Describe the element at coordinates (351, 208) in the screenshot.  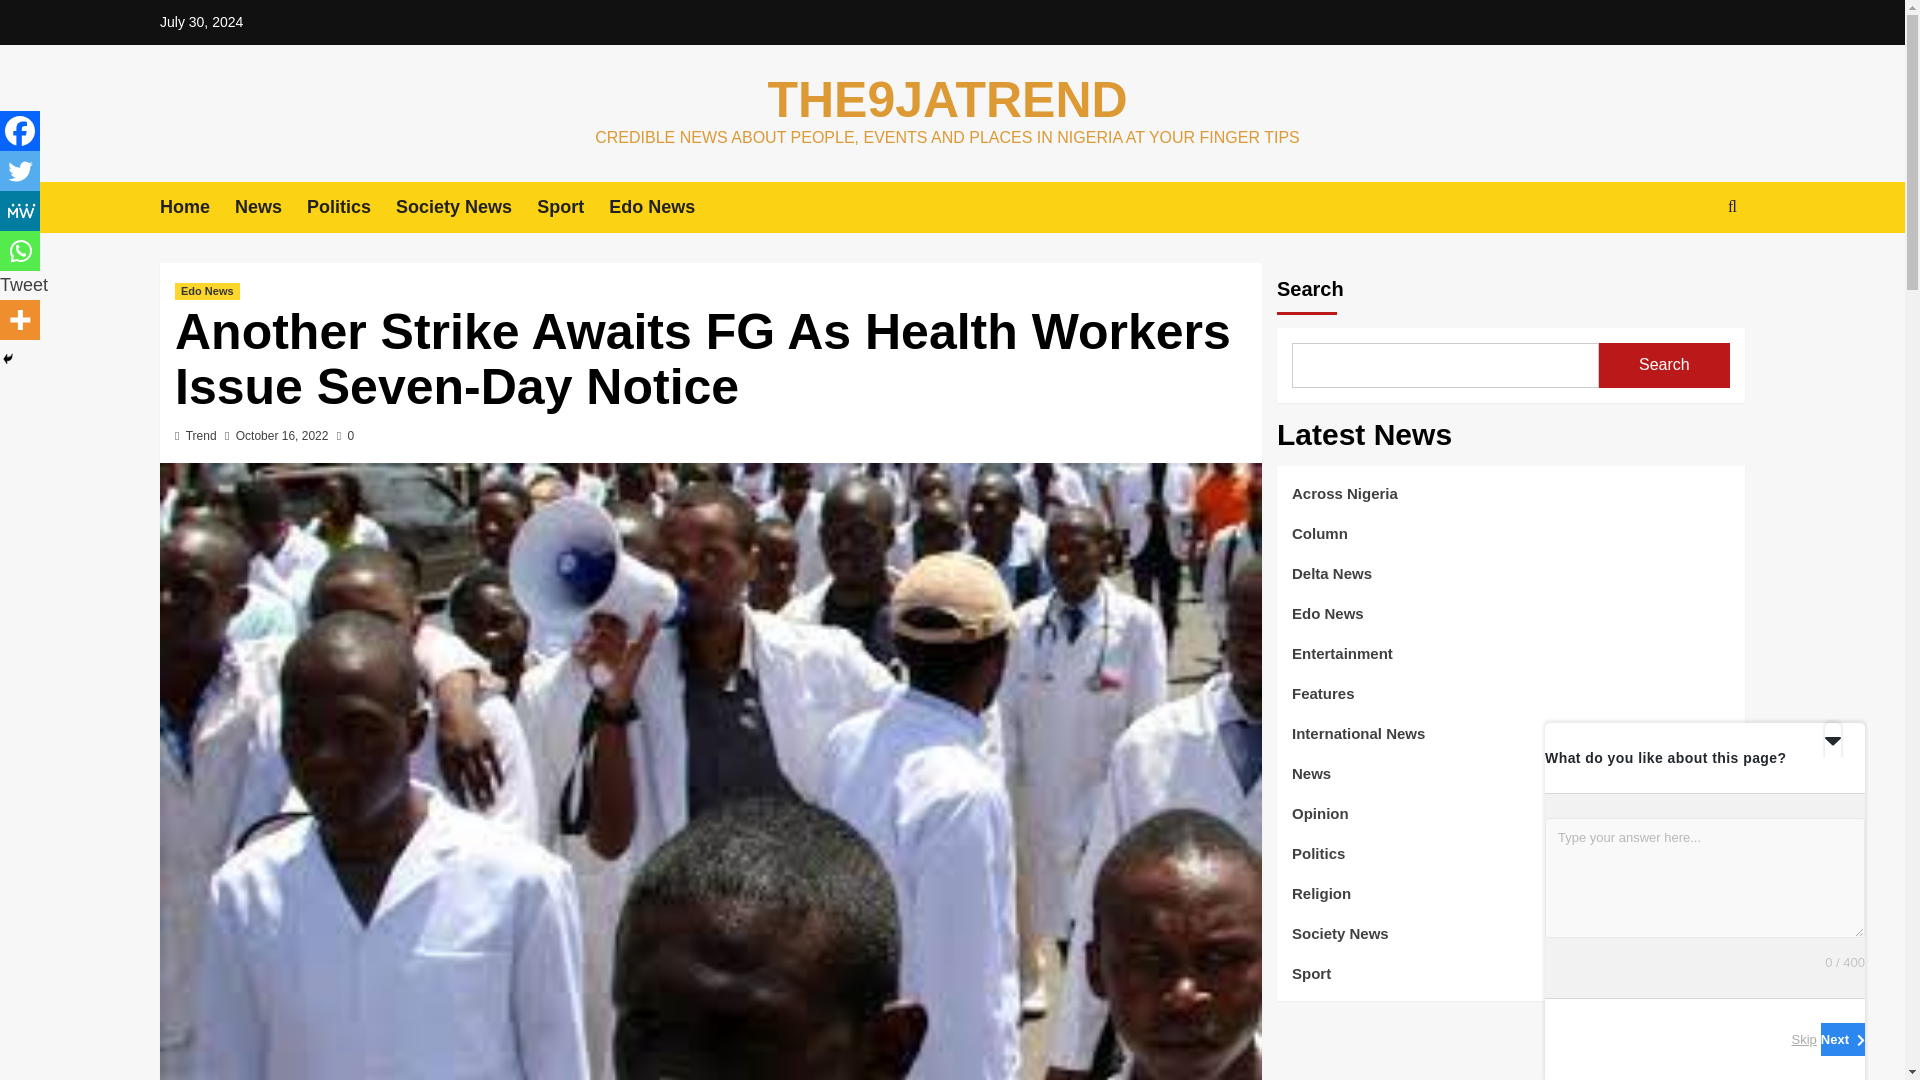
I see `Politics` at that location.